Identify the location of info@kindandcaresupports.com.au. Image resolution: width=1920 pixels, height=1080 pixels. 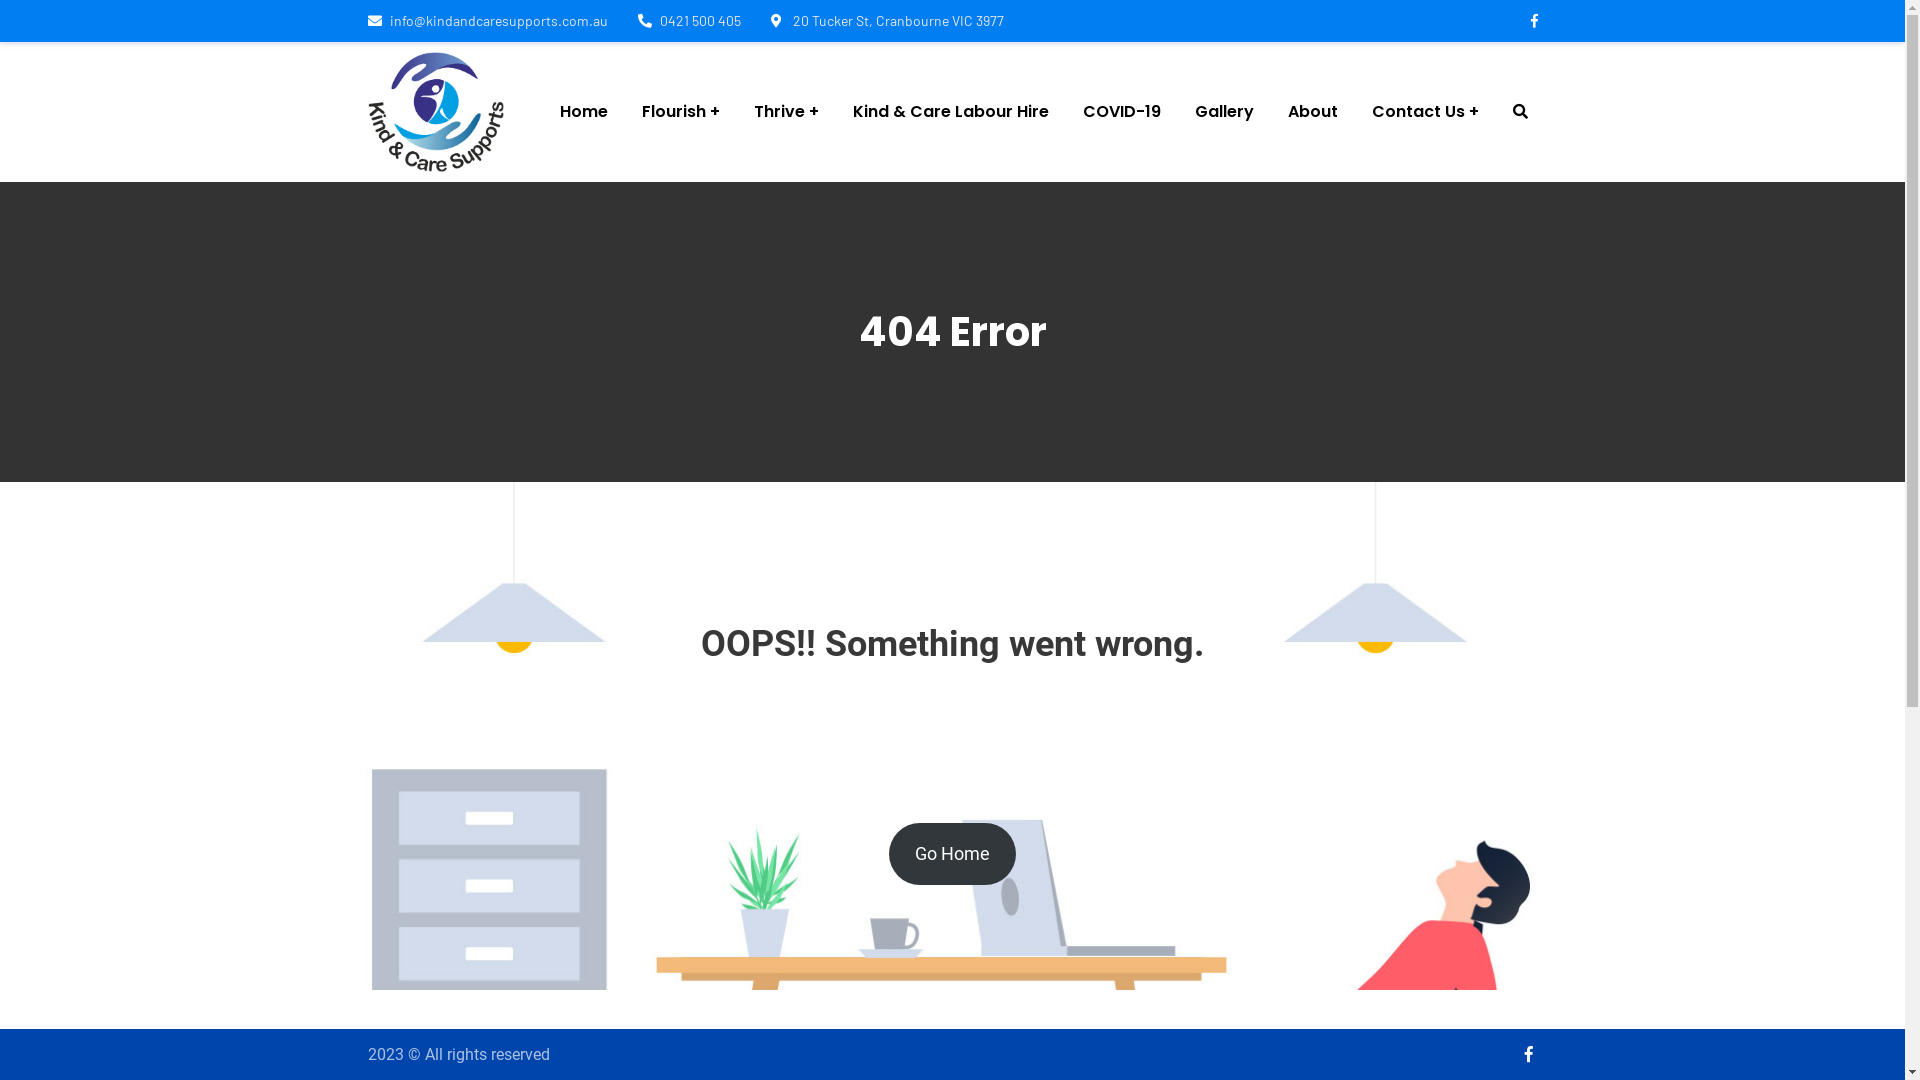
(525, 677).